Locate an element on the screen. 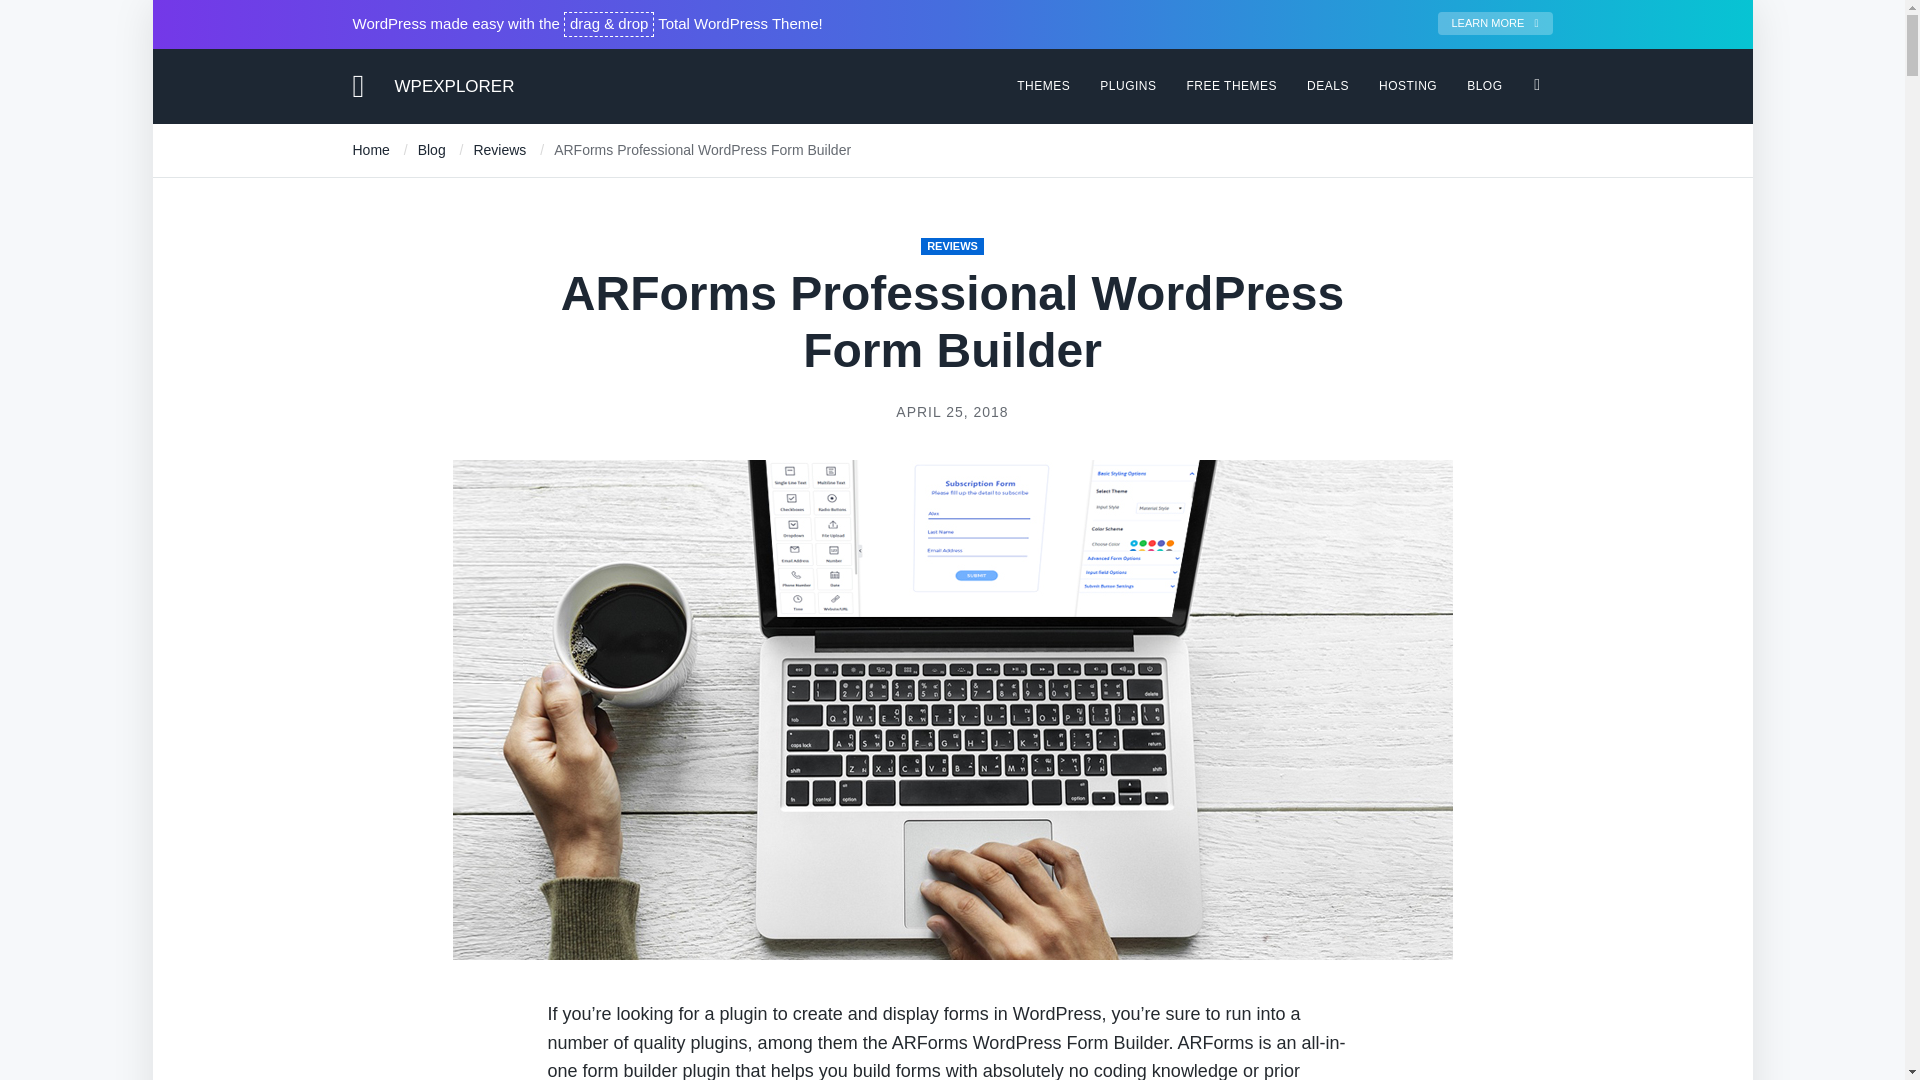 The width and height of the screenshot is (1920, 1080). Home is located at coordinates (370, 149).